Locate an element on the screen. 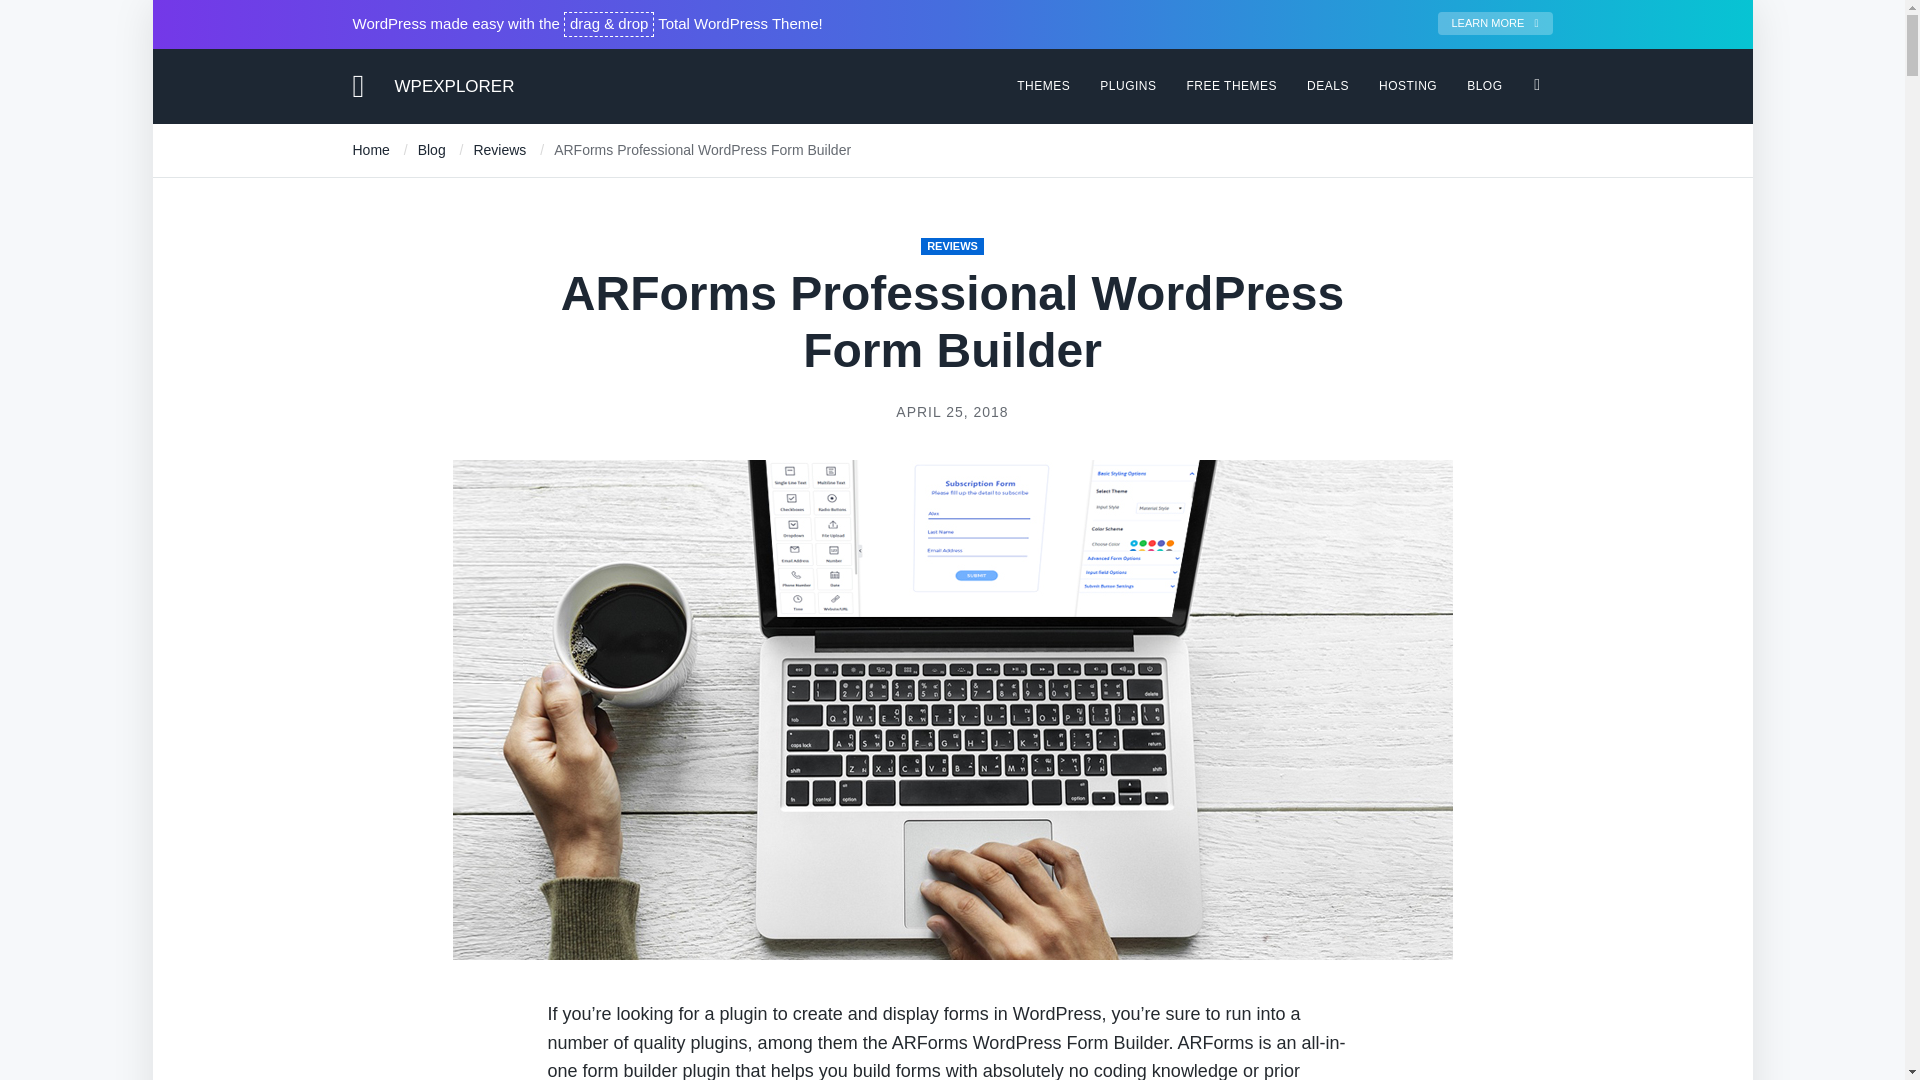 The width and height of the screenshot is (1920, 1080). Home is located at coordinates (370, 149).